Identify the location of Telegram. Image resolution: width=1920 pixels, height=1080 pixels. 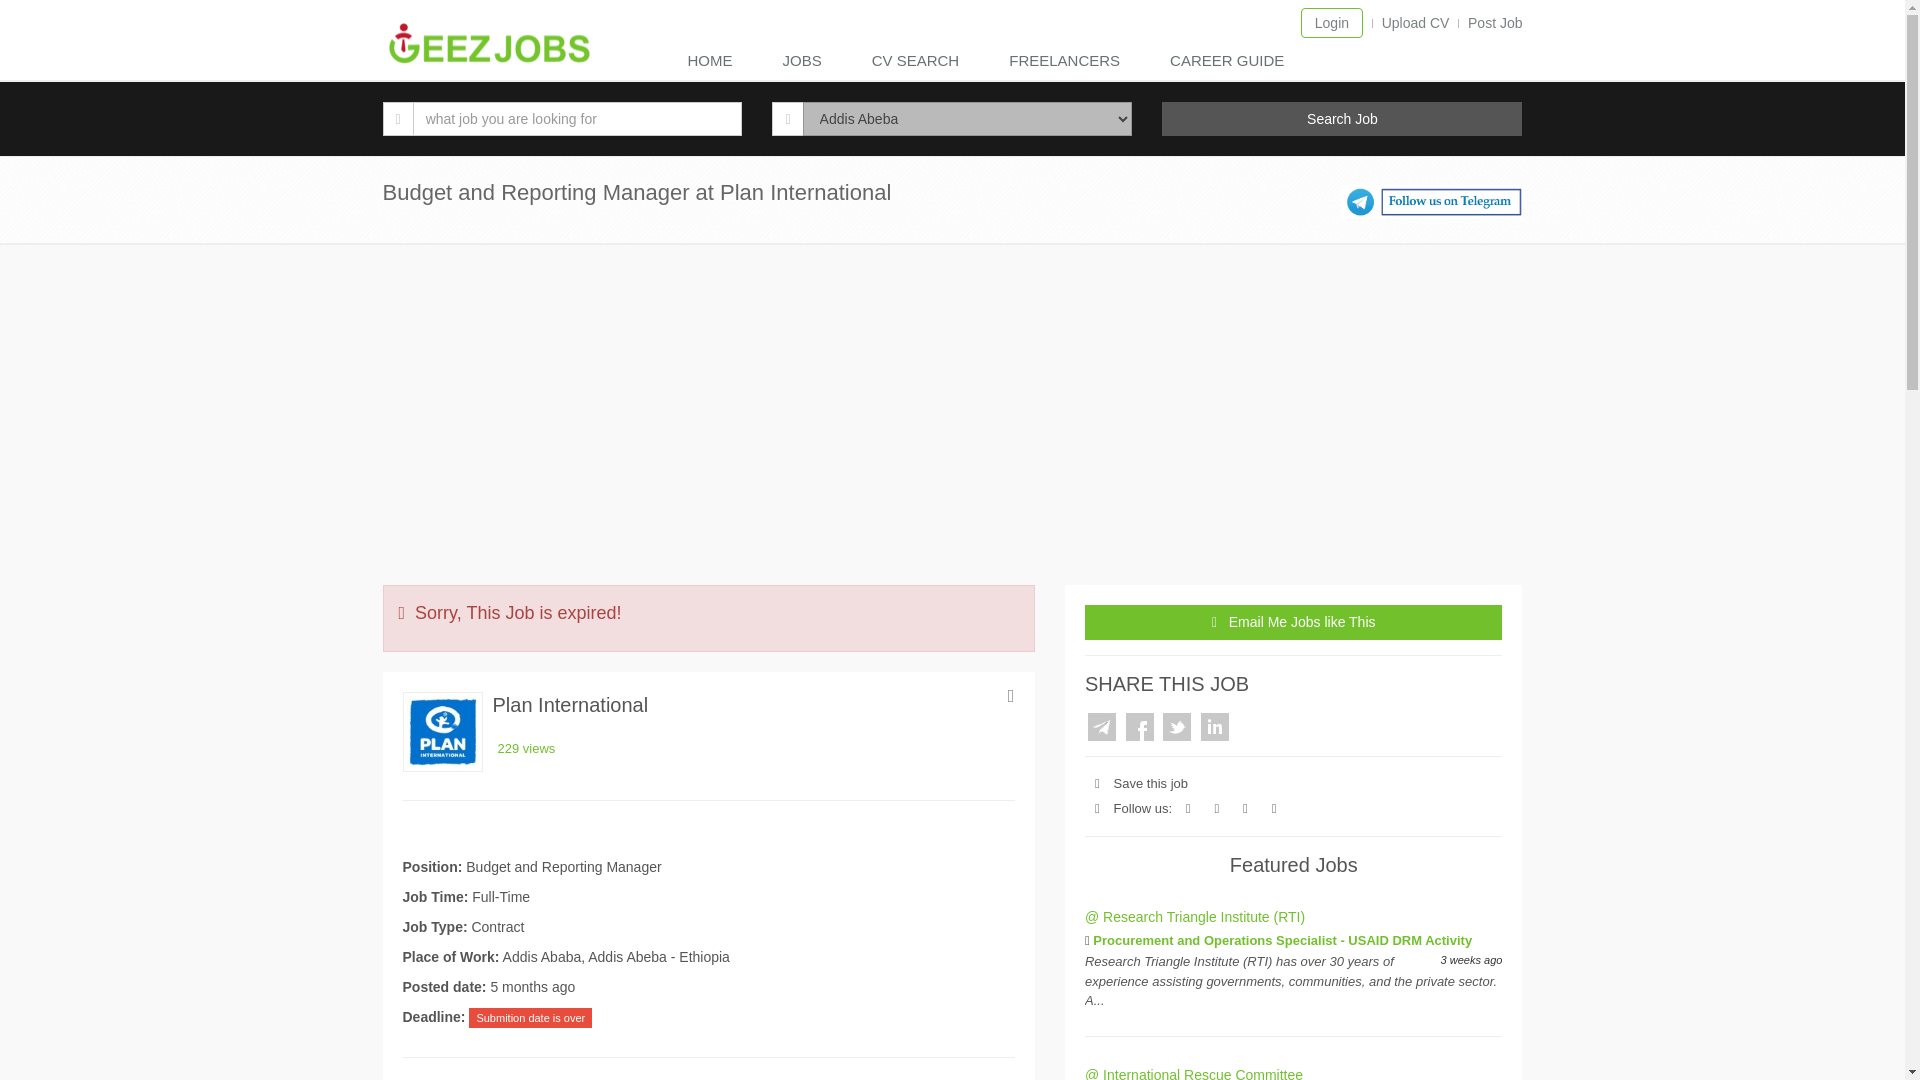
(1102, 726).